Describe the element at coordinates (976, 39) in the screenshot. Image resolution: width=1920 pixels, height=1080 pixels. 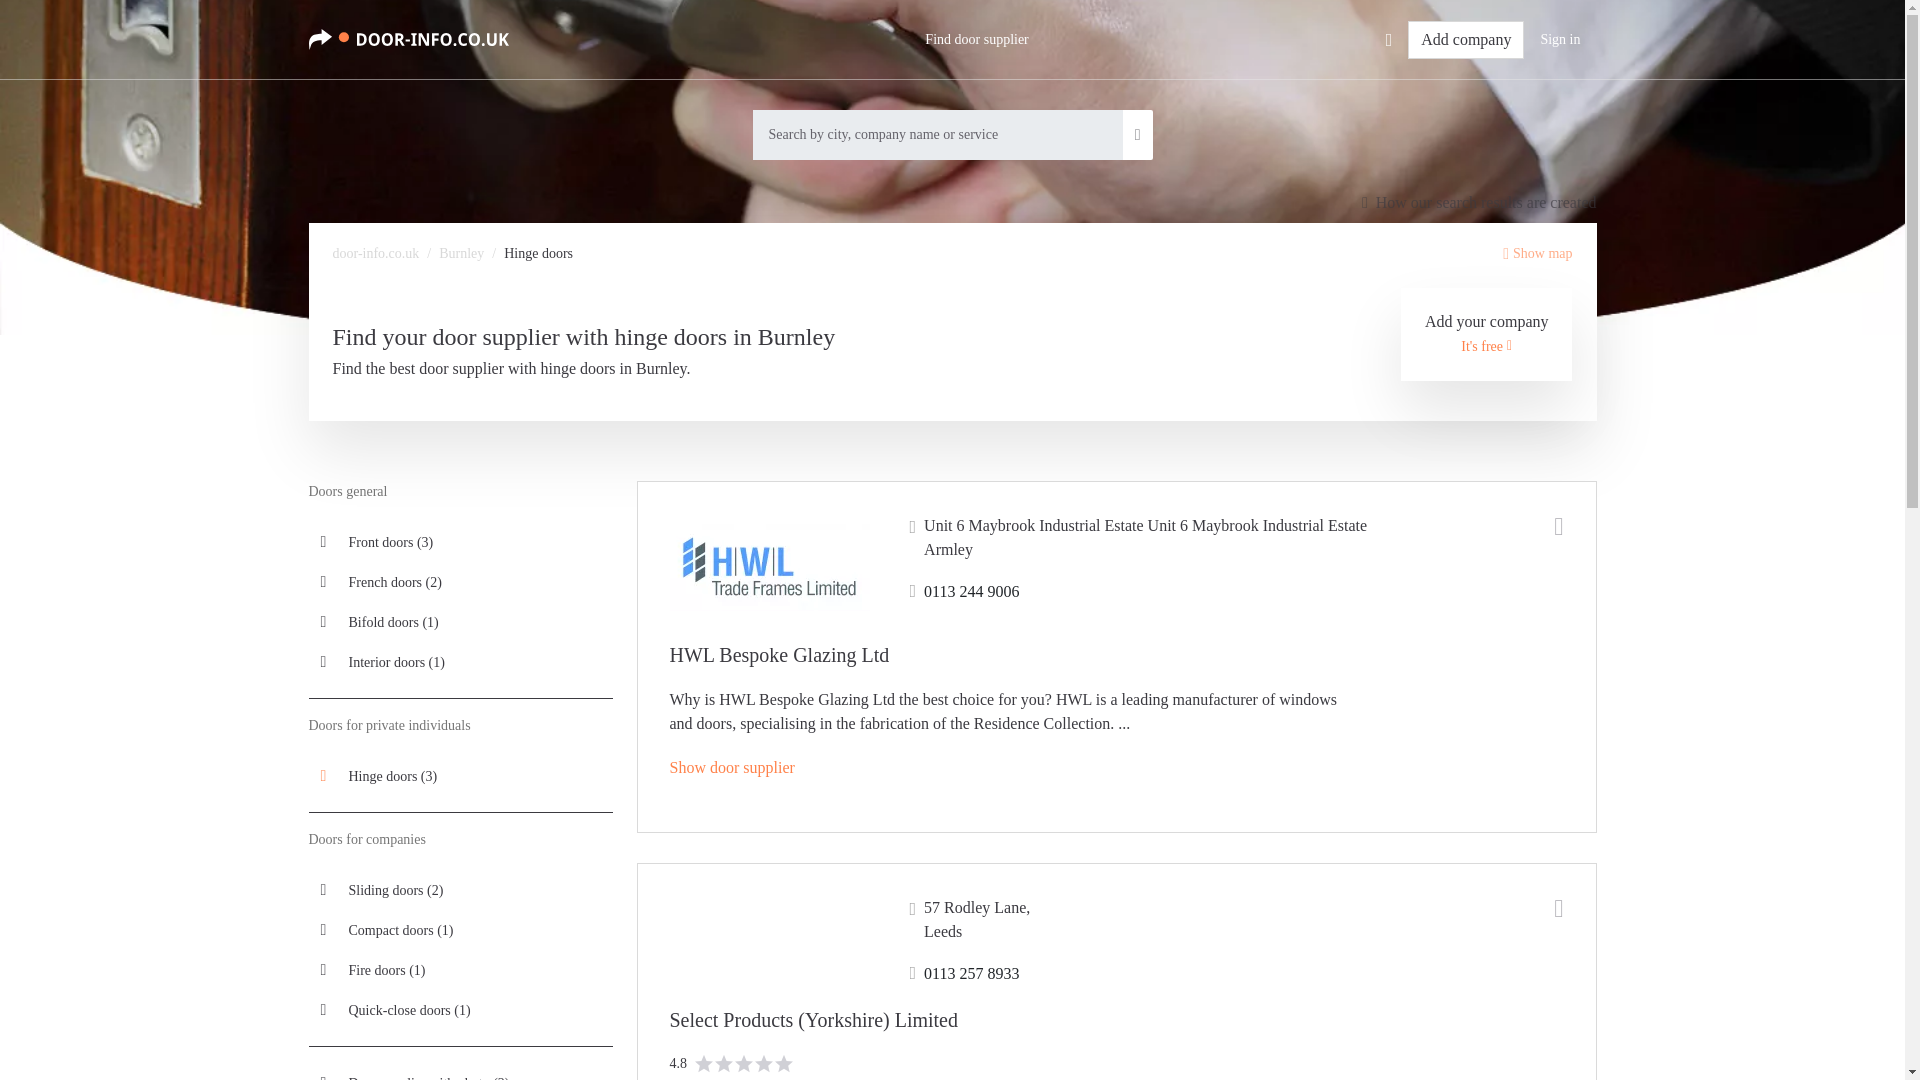
I see `Find door supplier` at that location.